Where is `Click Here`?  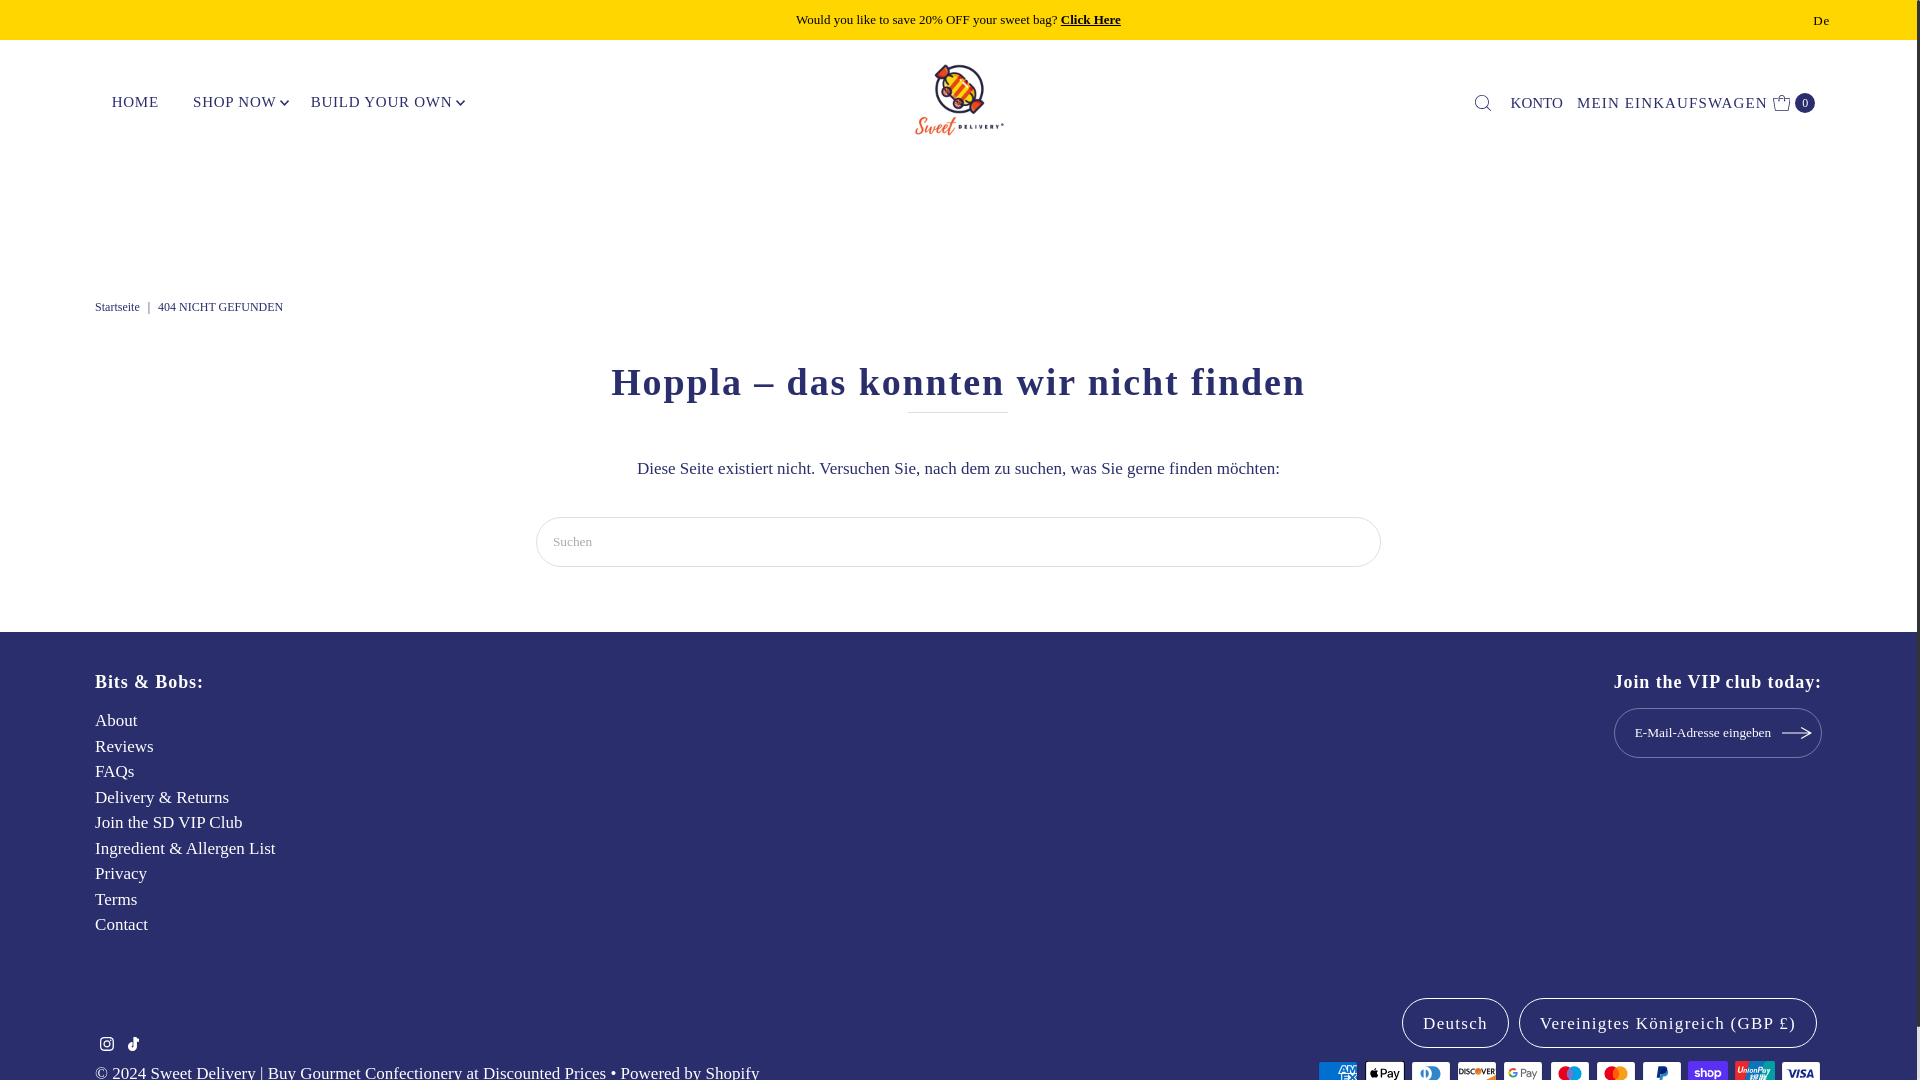
Click Here is located at coordinates (1091, 19).